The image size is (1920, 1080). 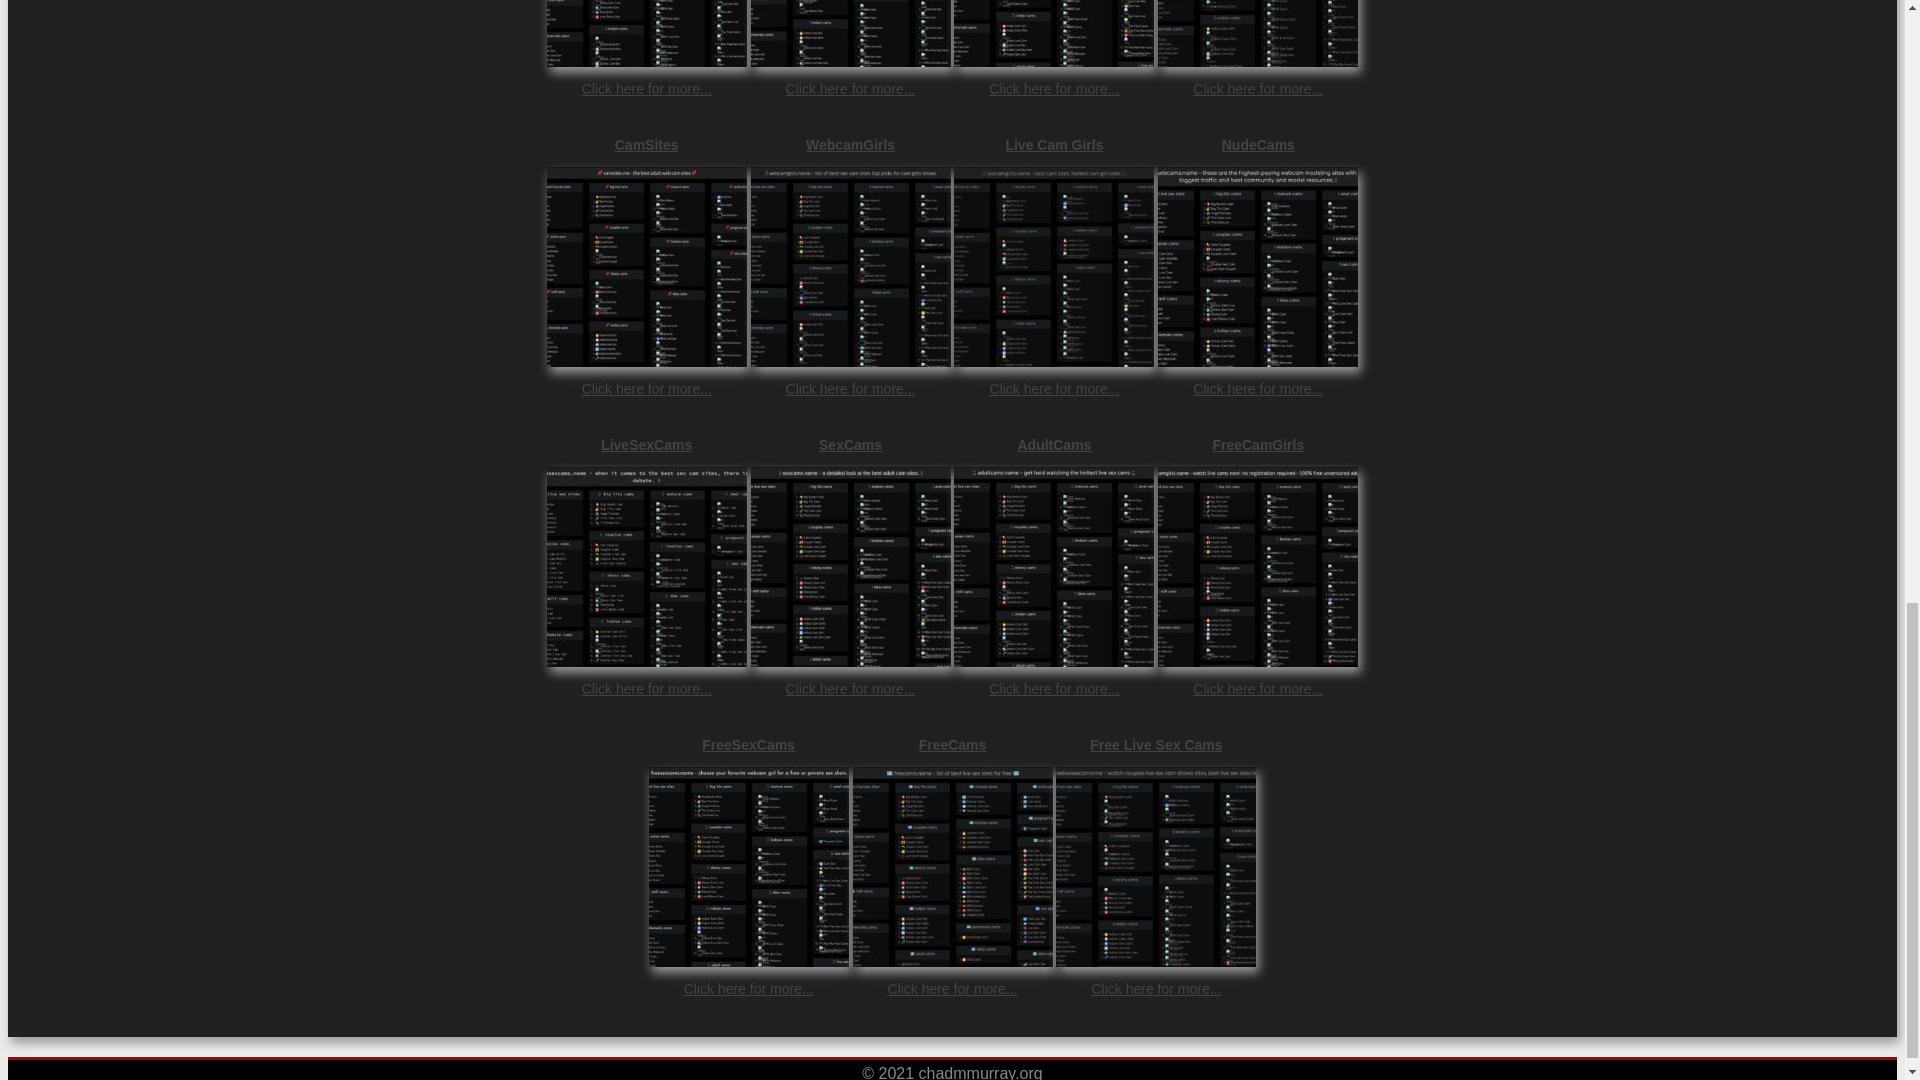 I want to click on SexCams, so click(x=850, y=444).